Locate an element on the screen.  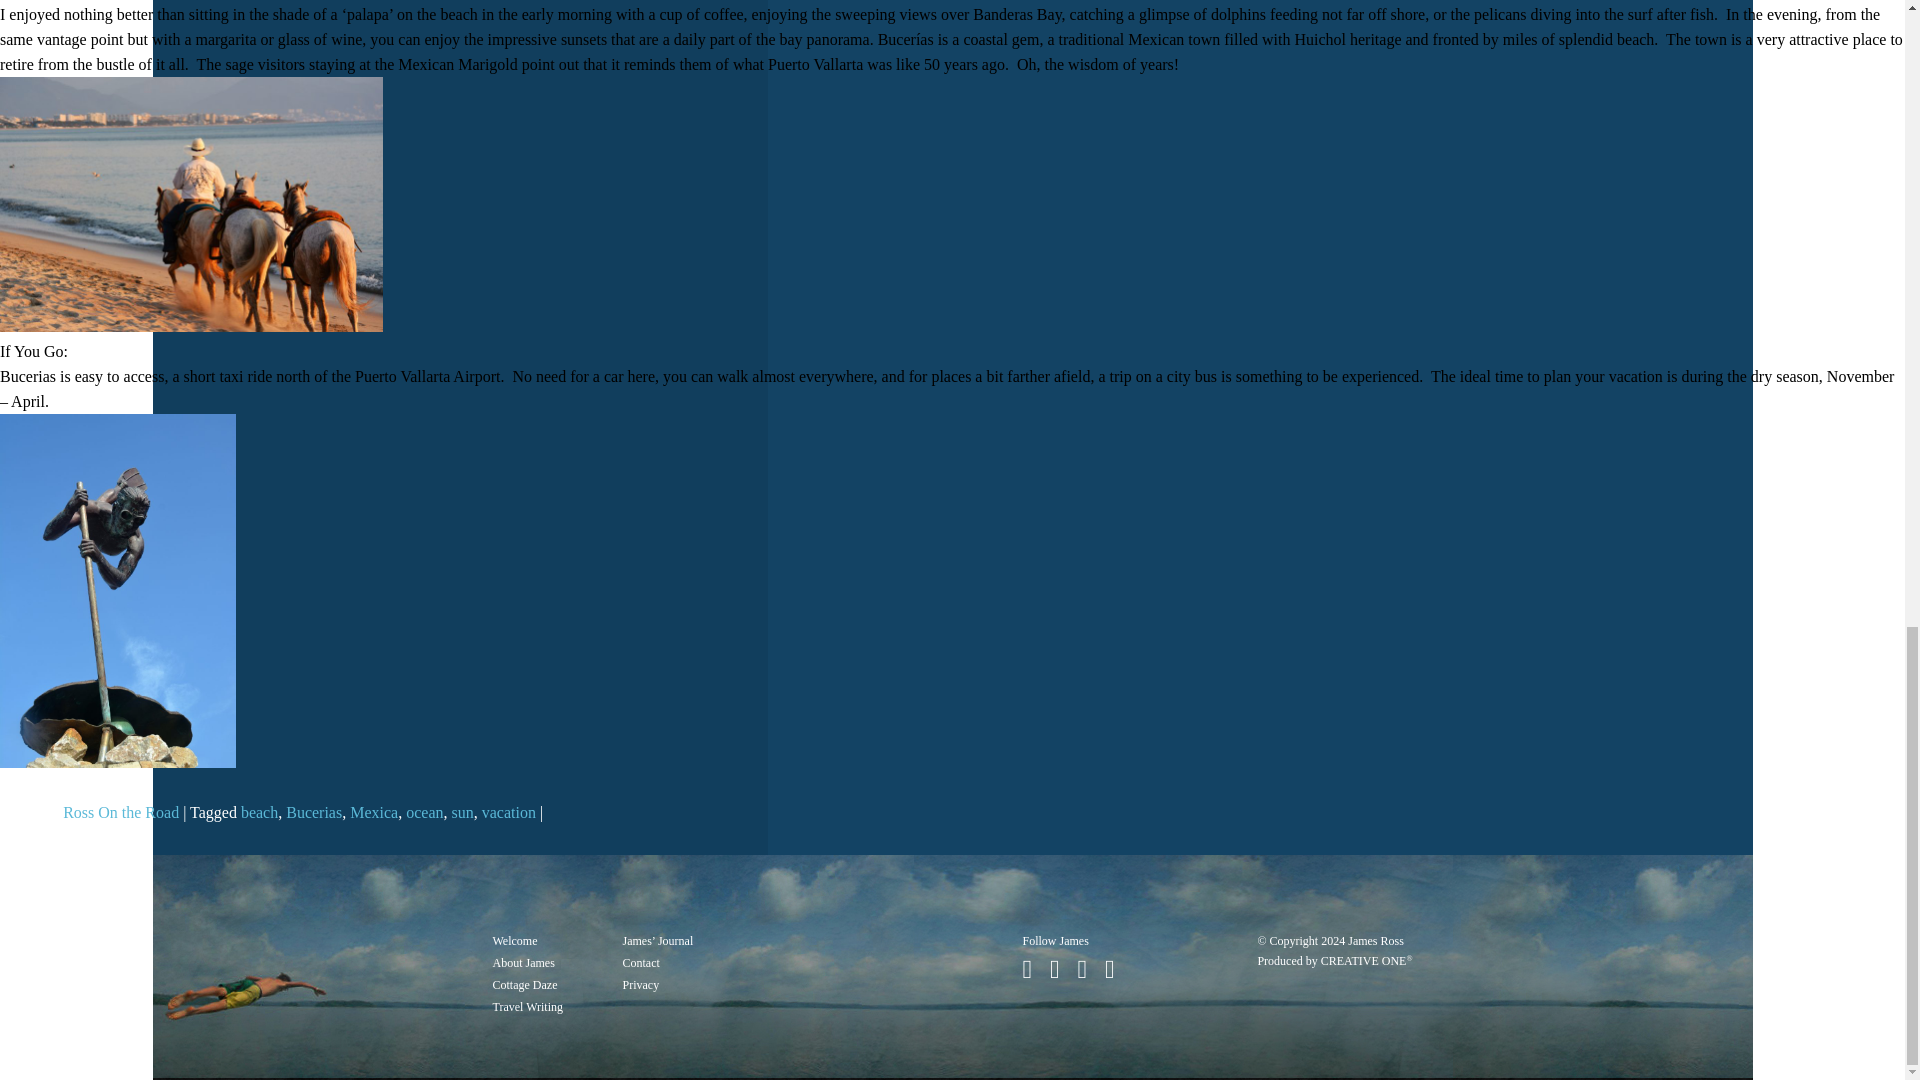
beach is located at coordinates (260, 812).